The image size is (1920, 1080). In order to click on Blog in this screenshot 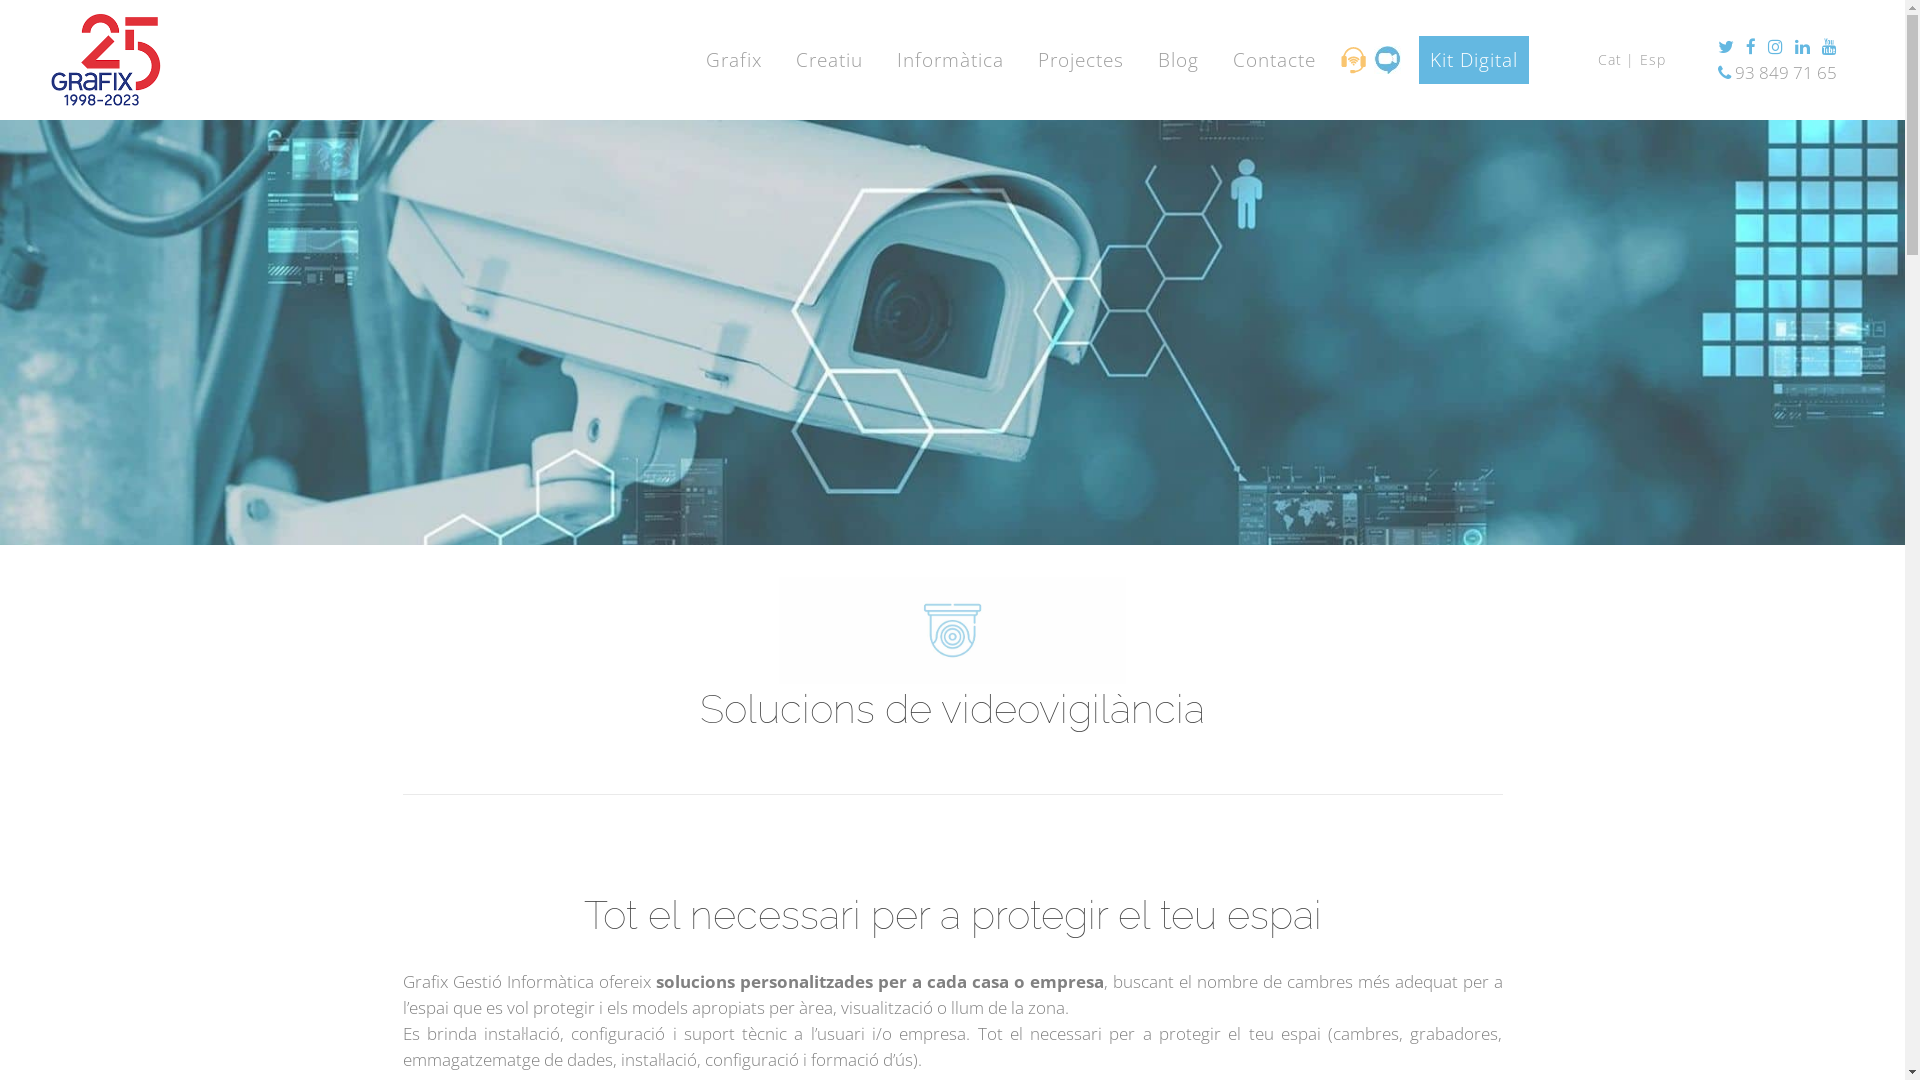, I will do `click(1178, 60)`.